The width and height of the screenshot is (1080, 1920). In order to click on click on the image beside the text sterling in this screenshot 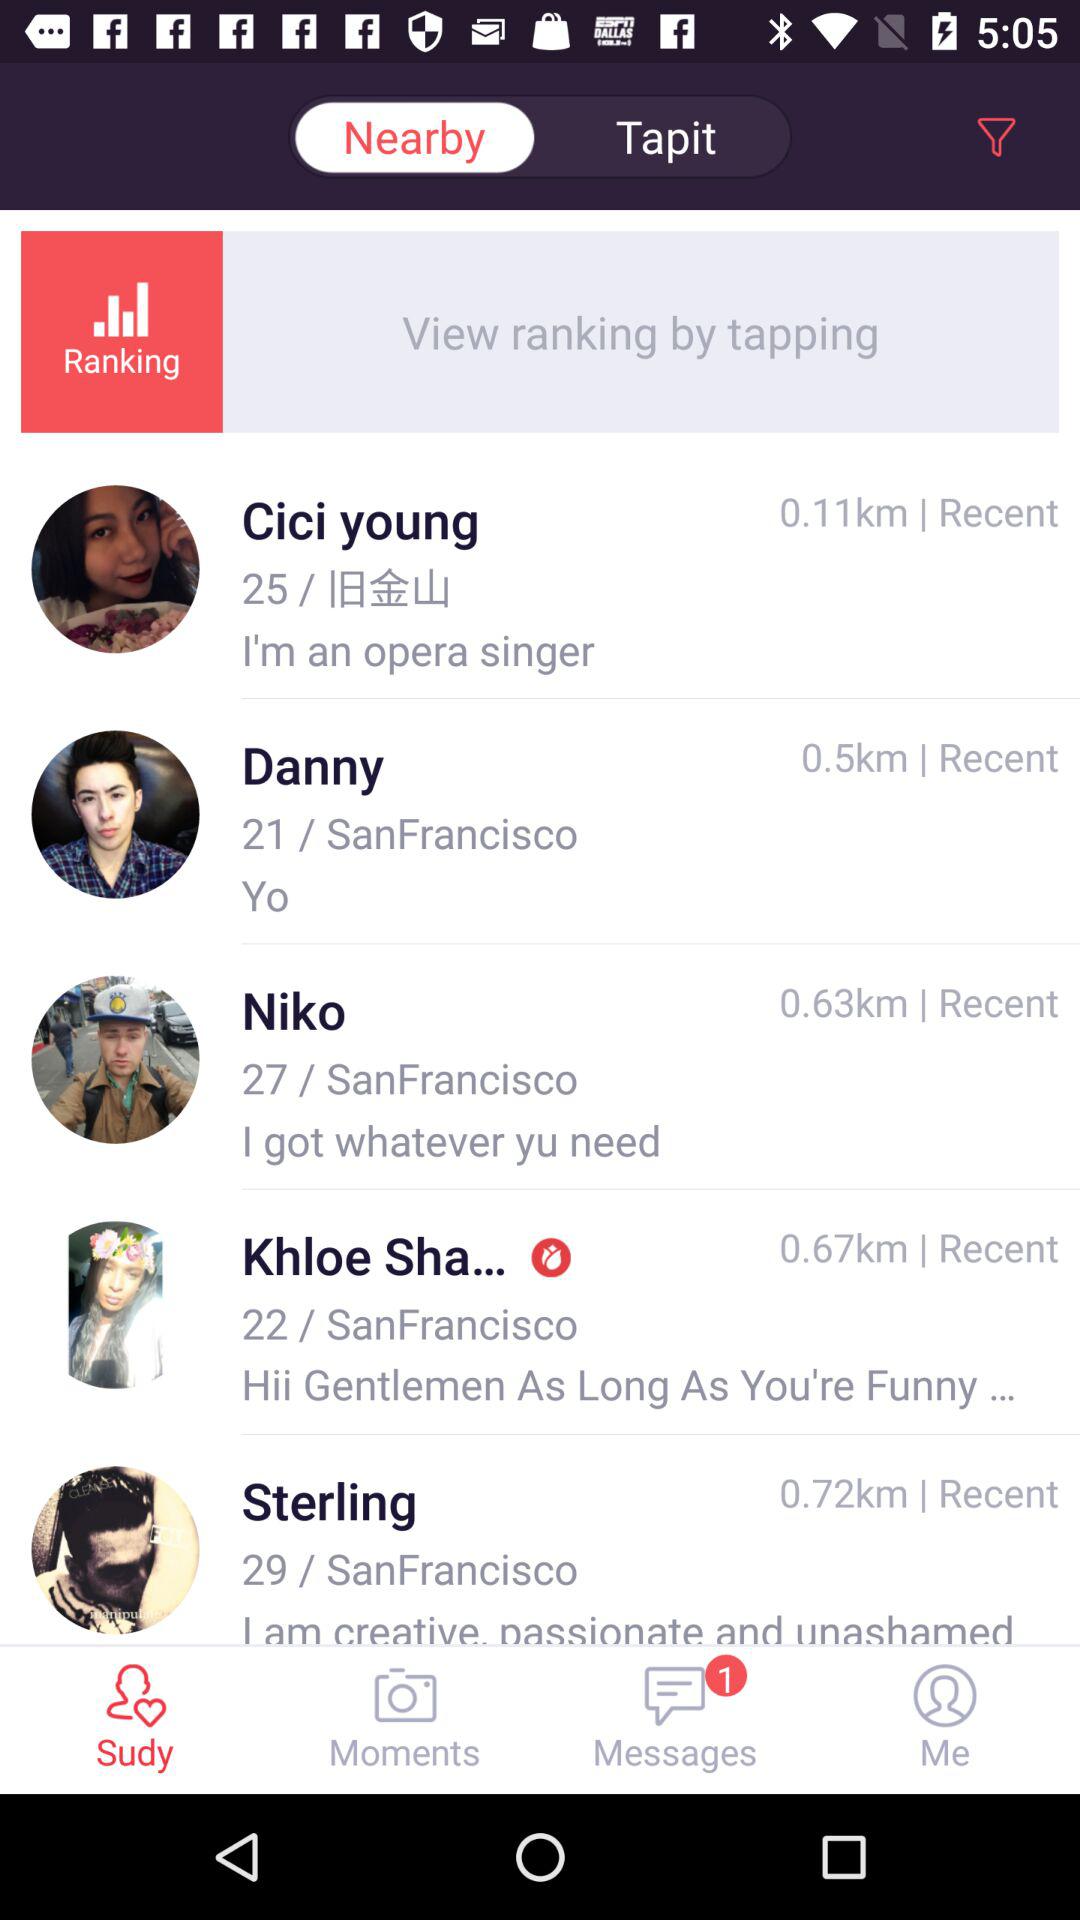, I will do `click(116, 1550)`.